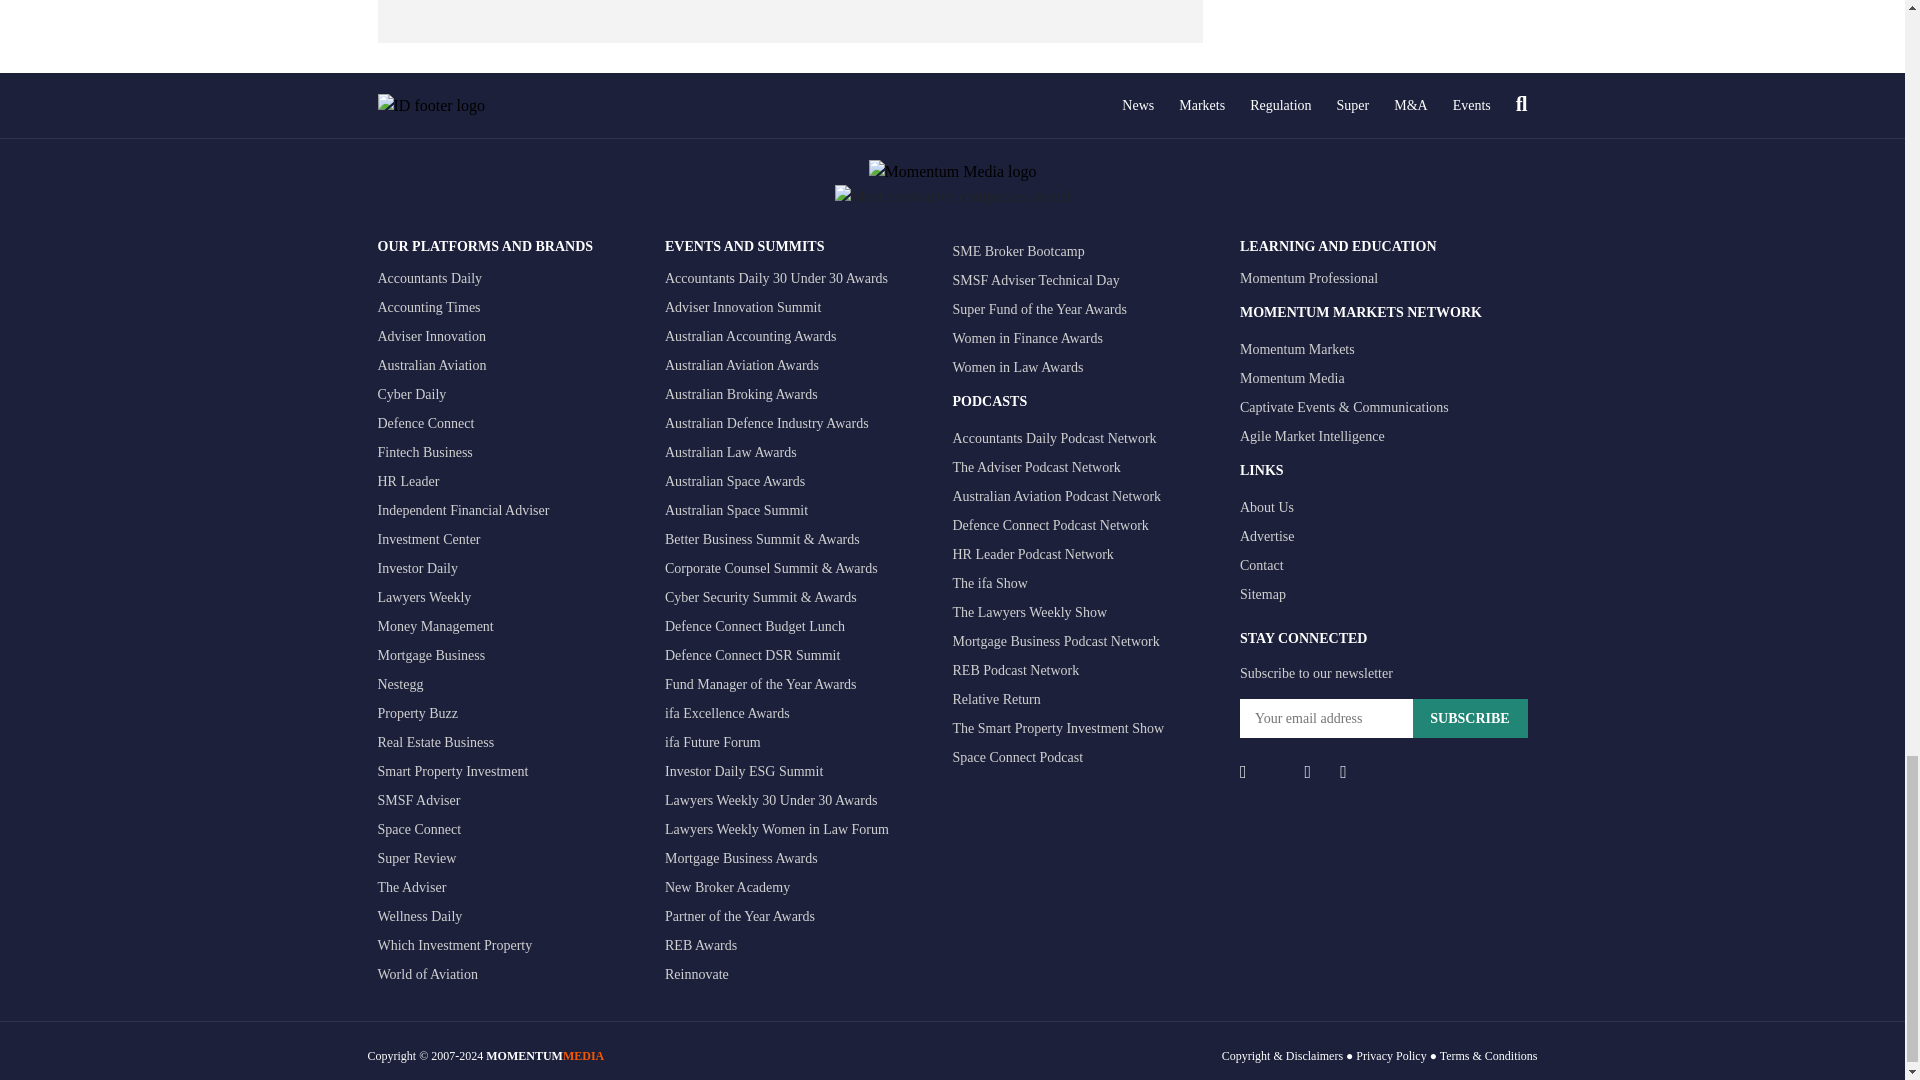  I want to click on SUBSCRIBE, so click(1468, 718).